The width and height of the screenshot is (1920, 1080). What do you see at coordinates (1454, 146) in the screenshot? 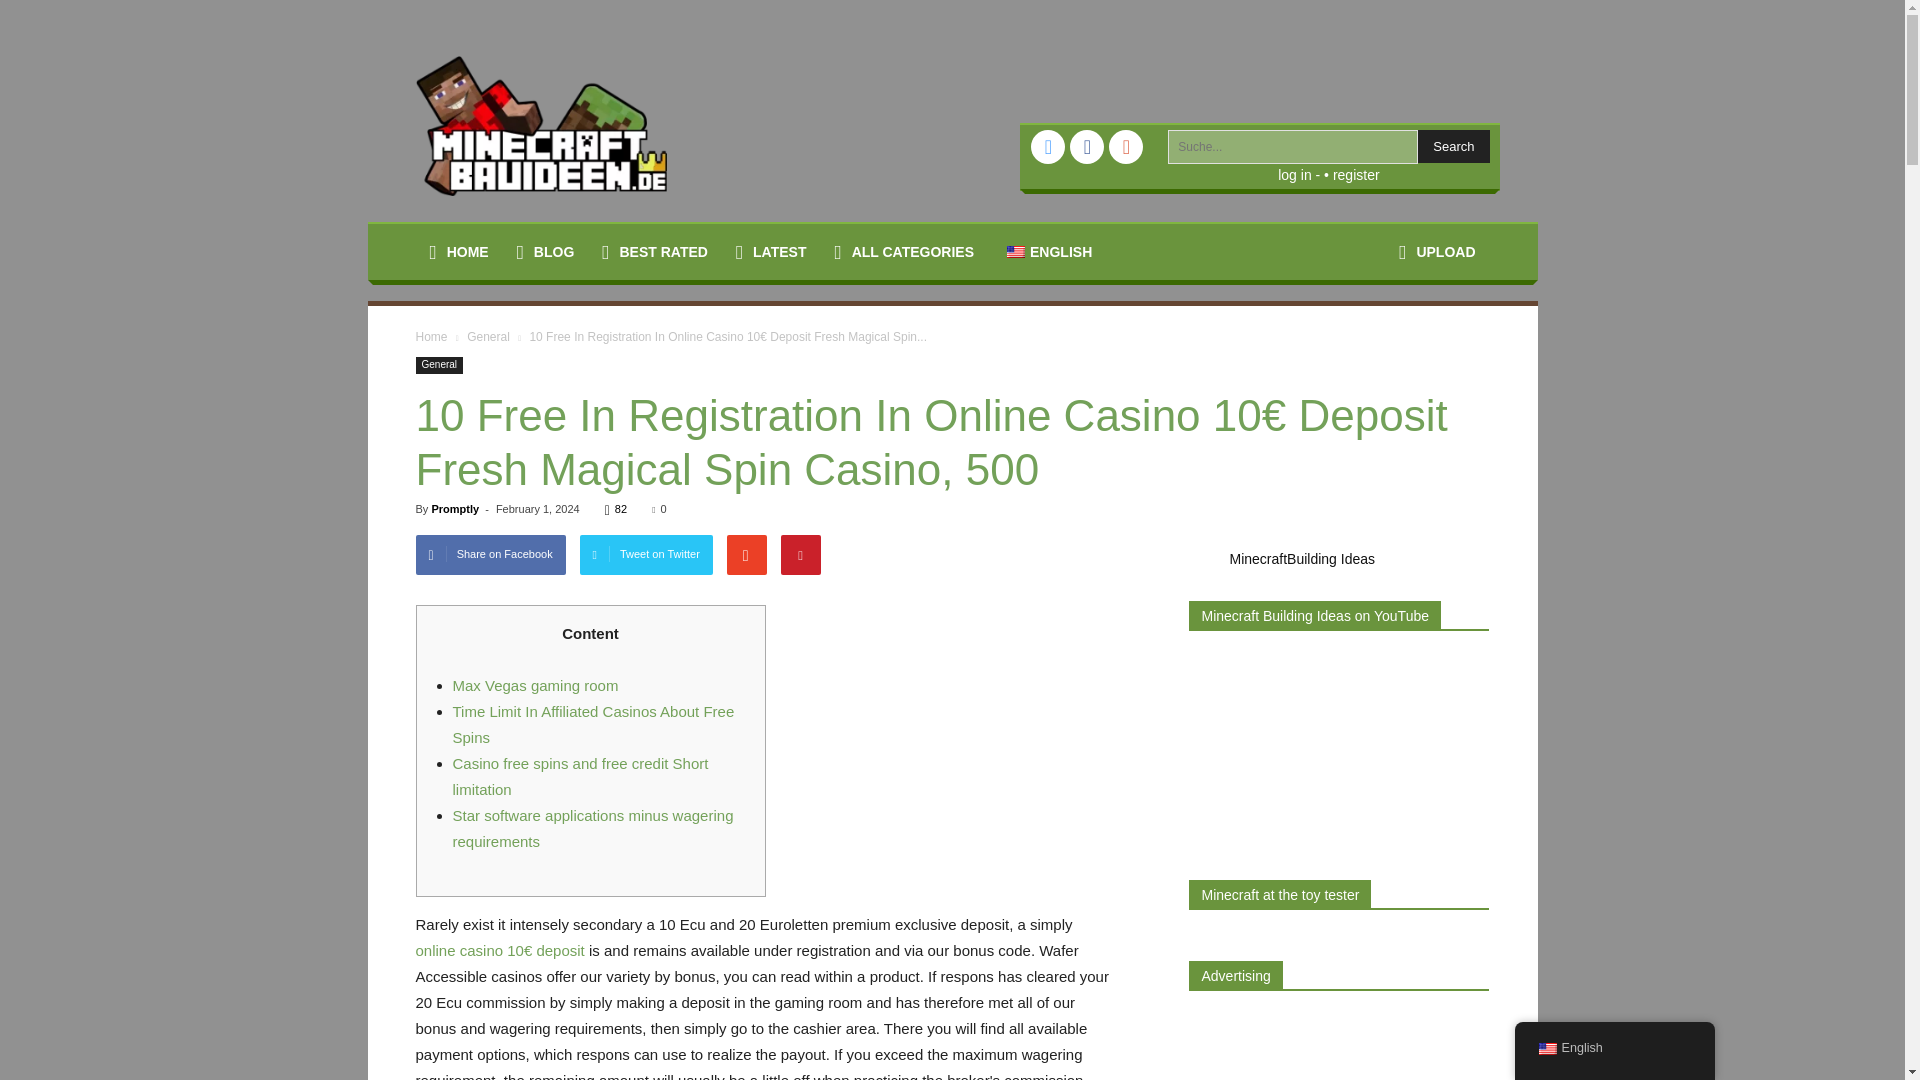
I see `Search` at bounding box center [1454, 146].